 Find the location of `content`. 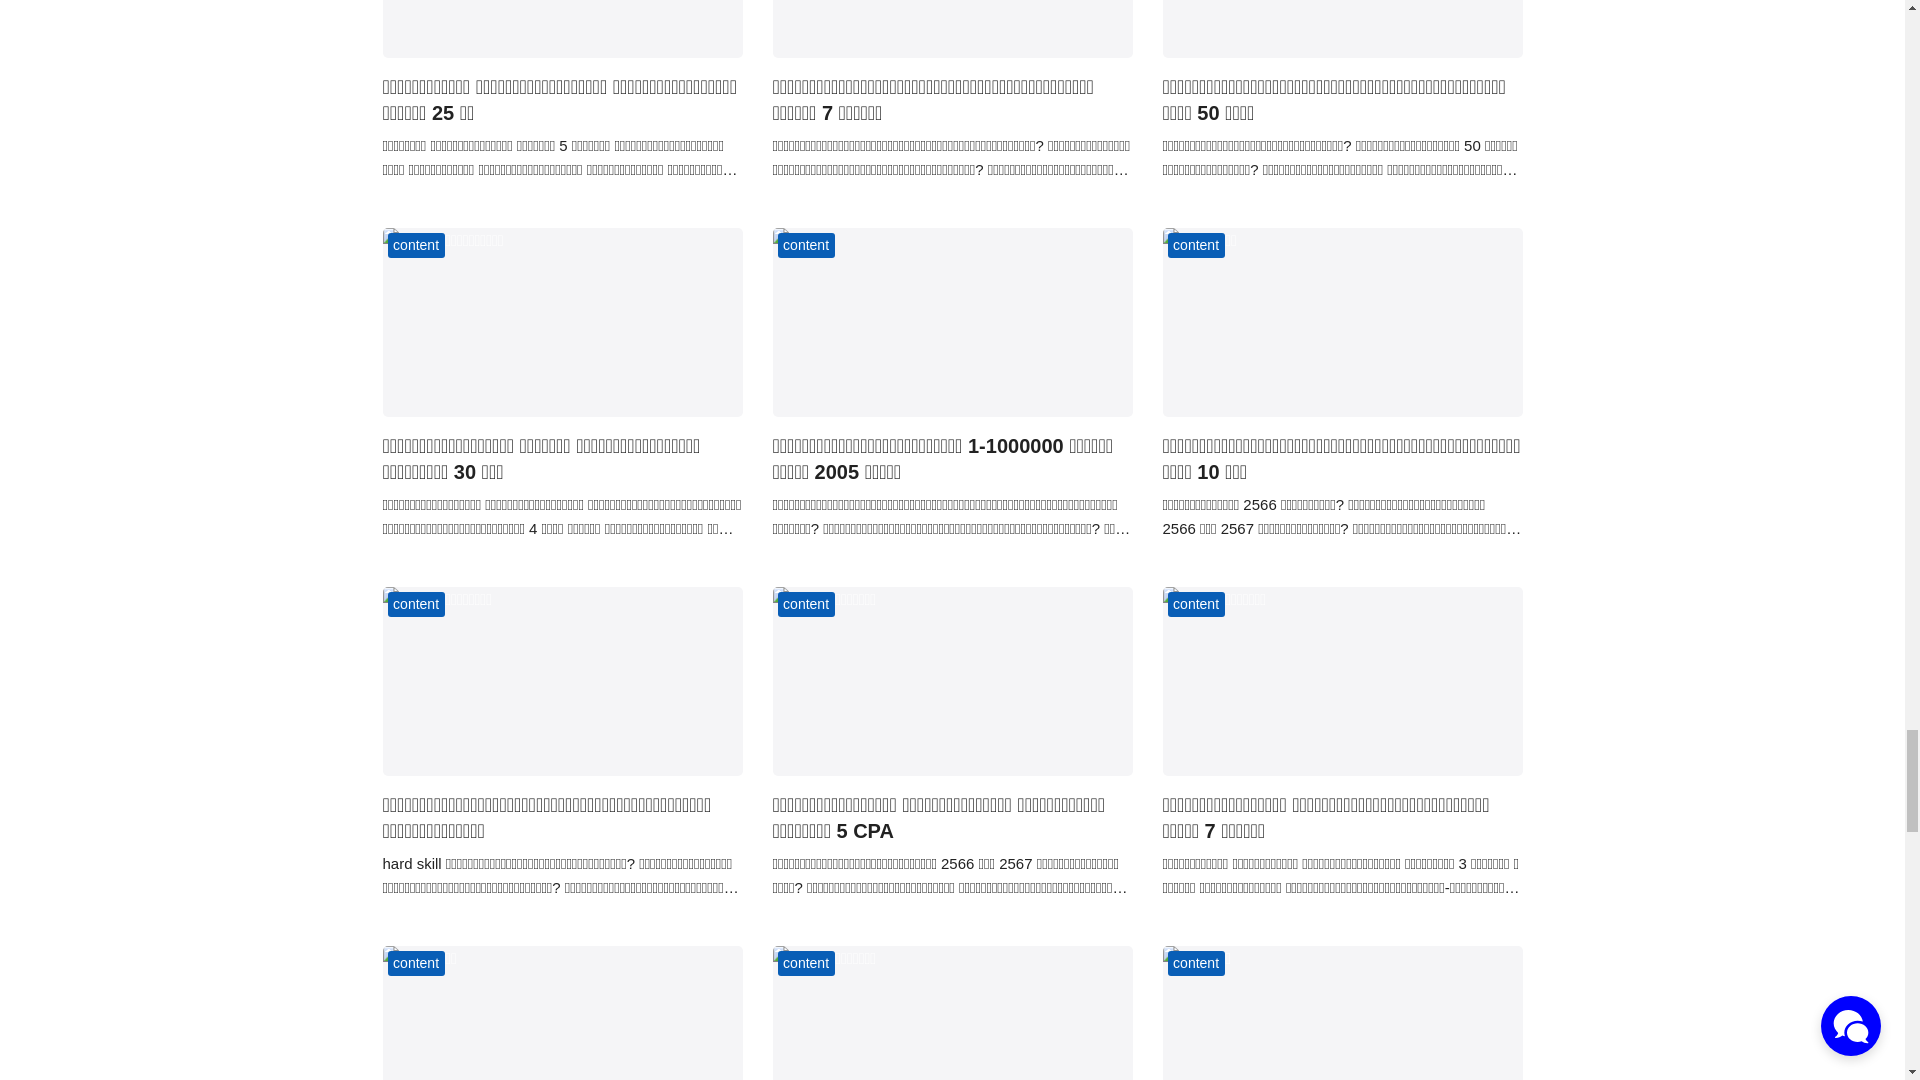

content is located at coordinates (1196, 604).